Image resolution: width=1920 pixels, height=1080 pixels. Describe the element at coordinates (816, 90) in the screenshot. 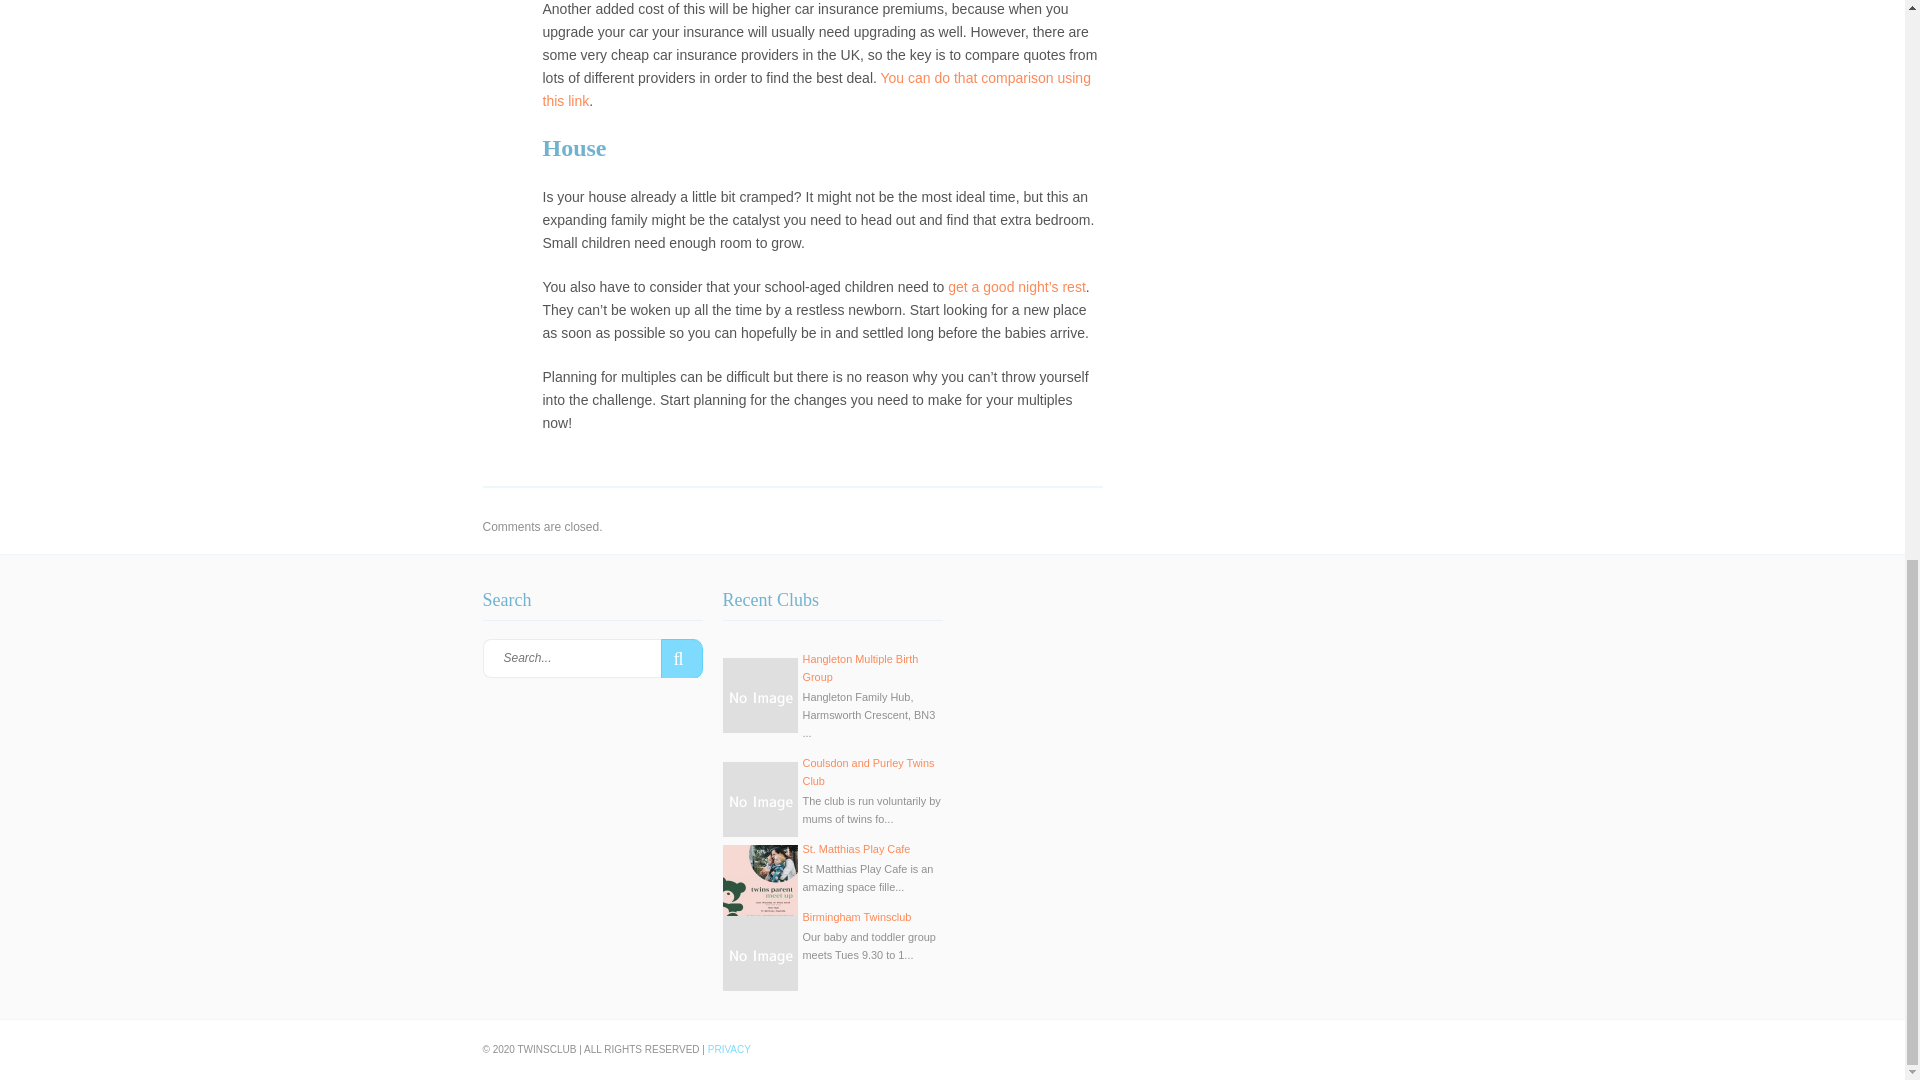

I see `You can do that comparison using this link` at that location.